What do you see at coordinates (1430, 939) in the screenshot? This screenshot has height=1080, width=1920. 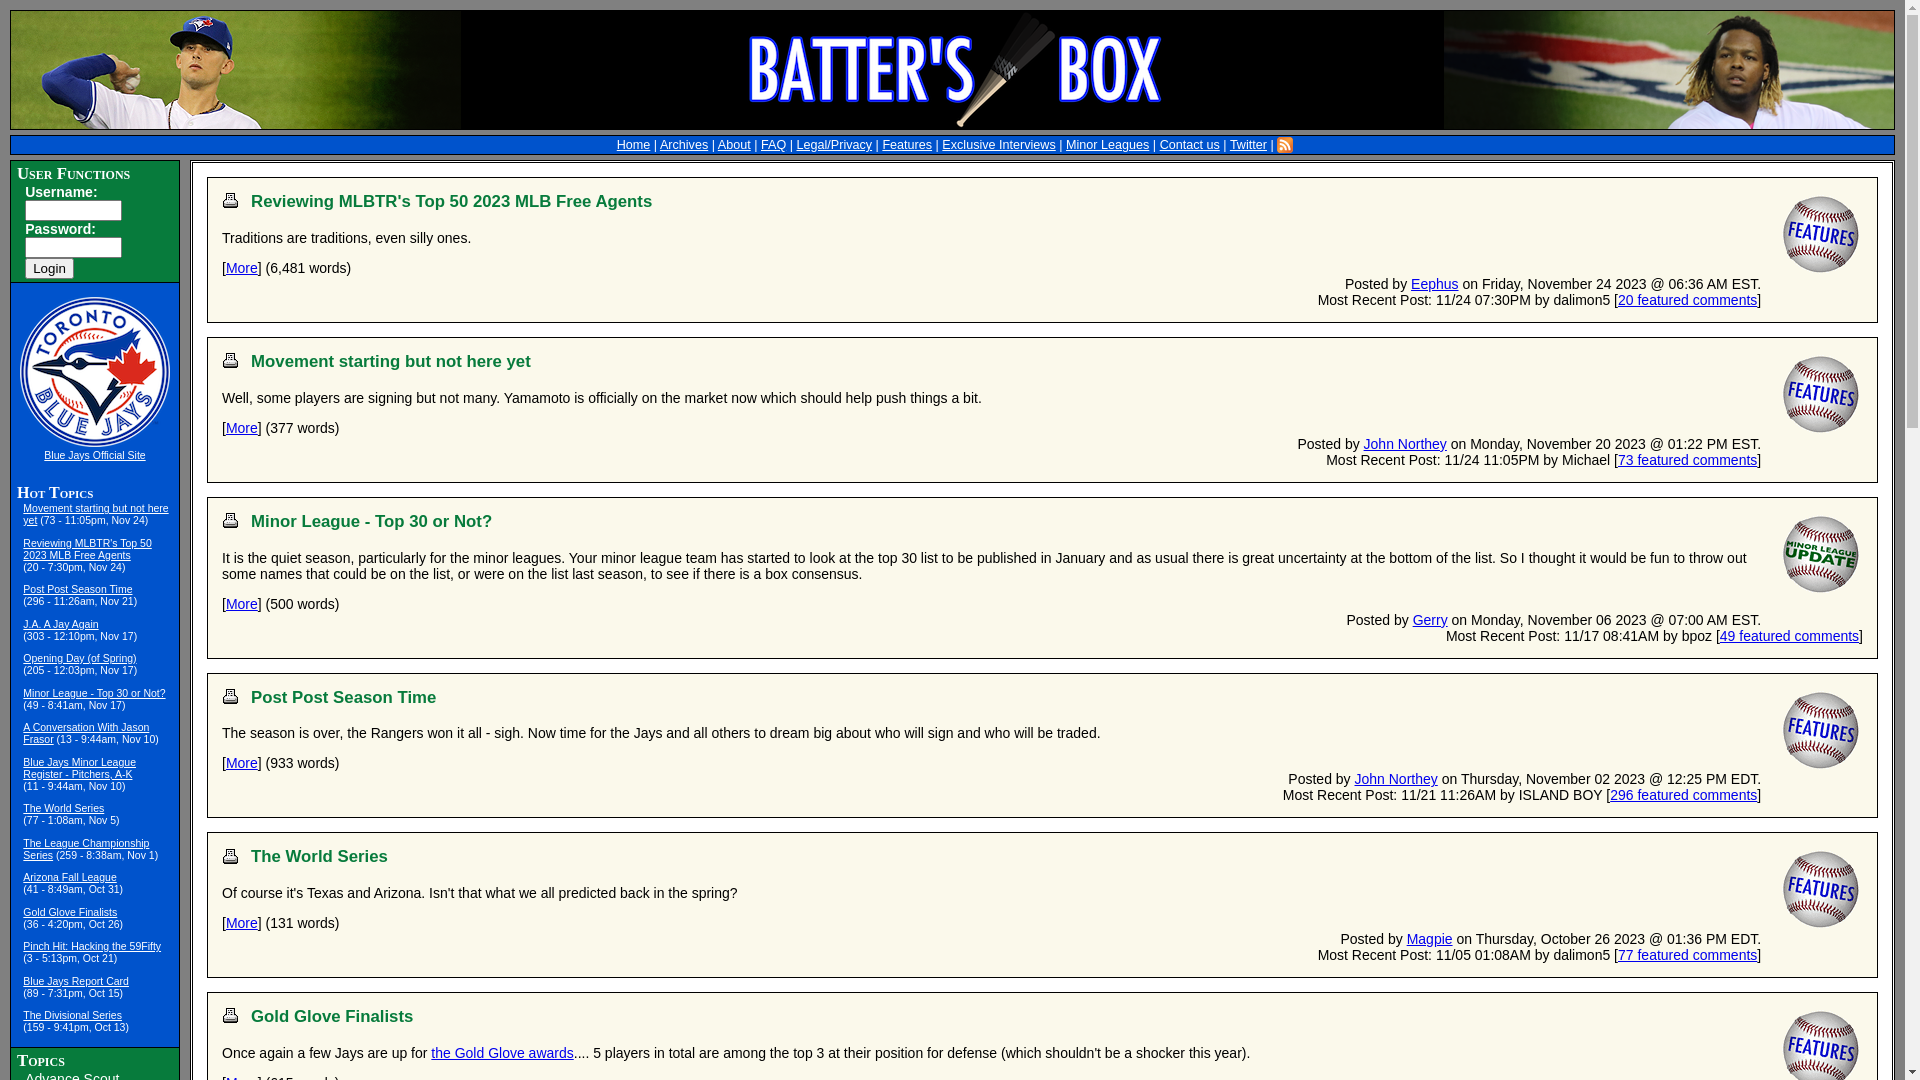 I see `Magpie` at bounding box center [1430, 939].